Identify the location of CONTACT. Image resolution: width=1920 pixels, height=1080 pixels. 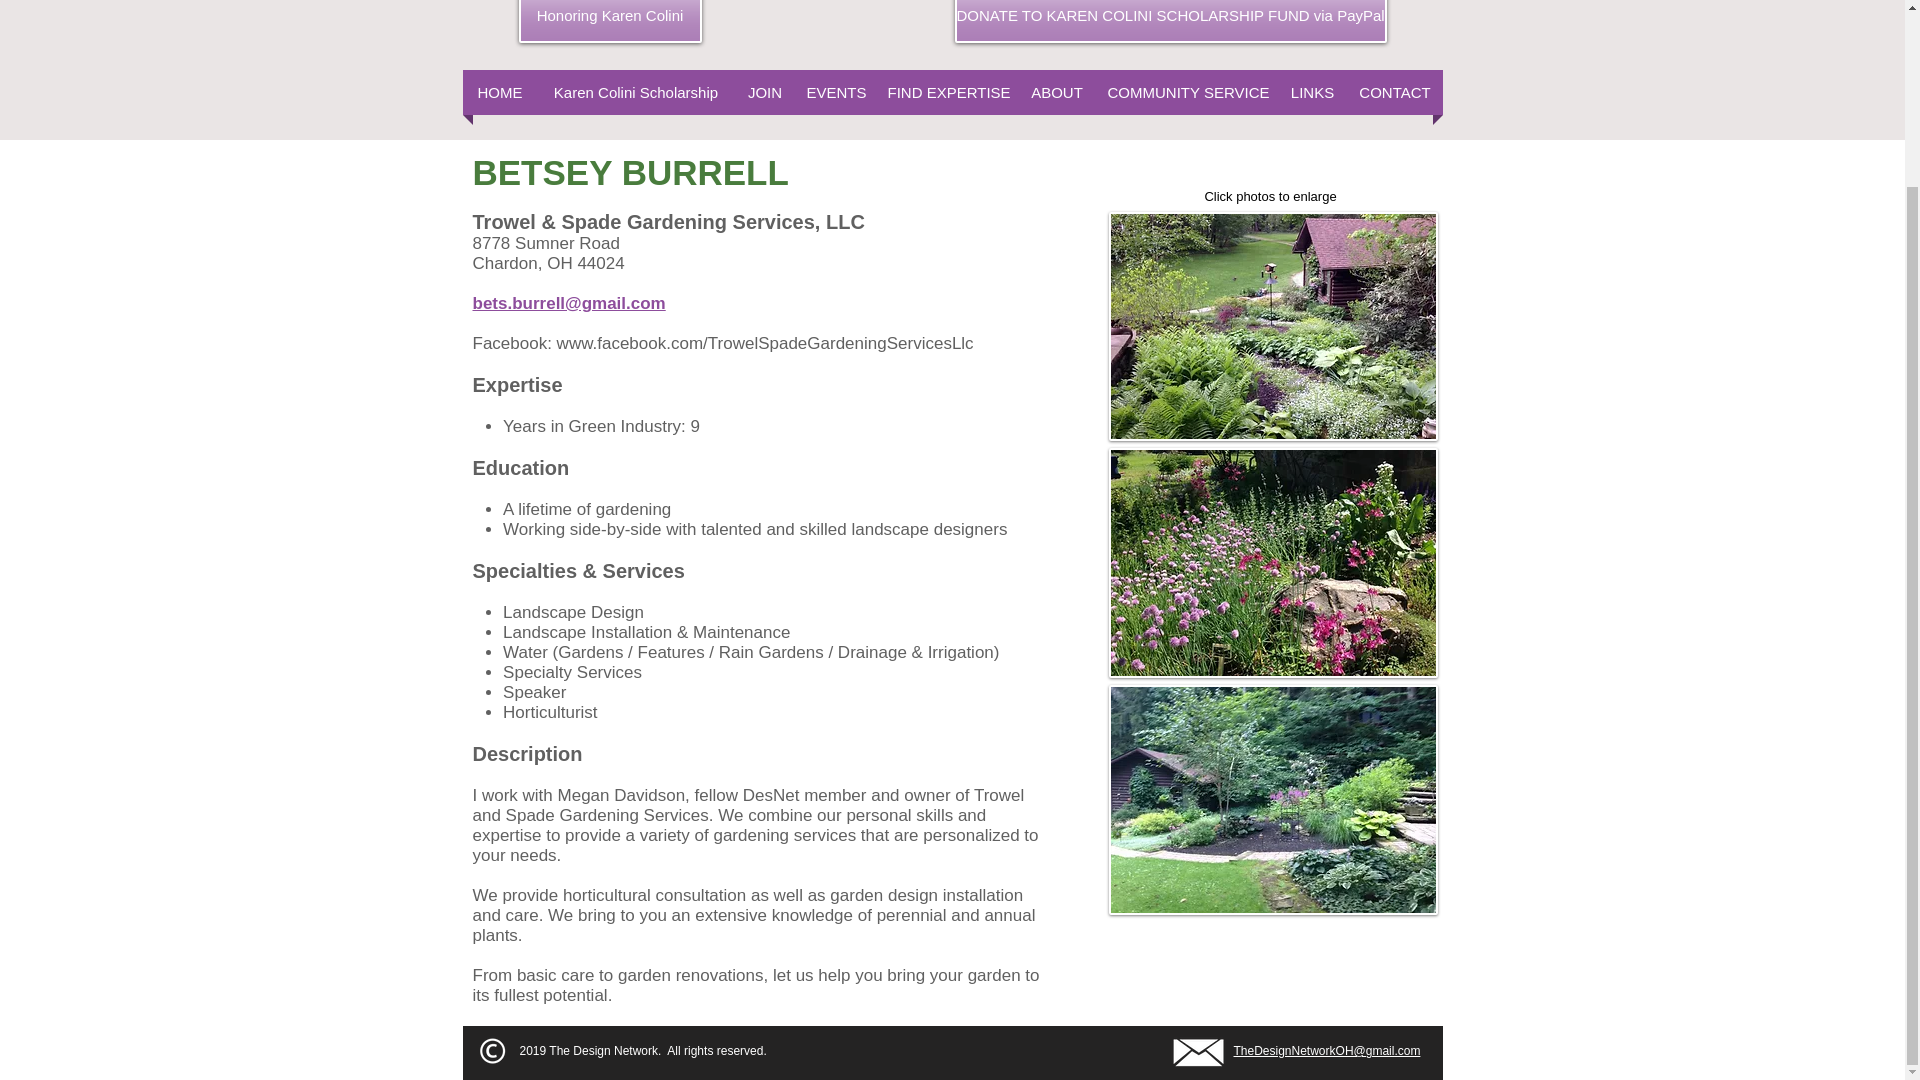
(1395, 92).